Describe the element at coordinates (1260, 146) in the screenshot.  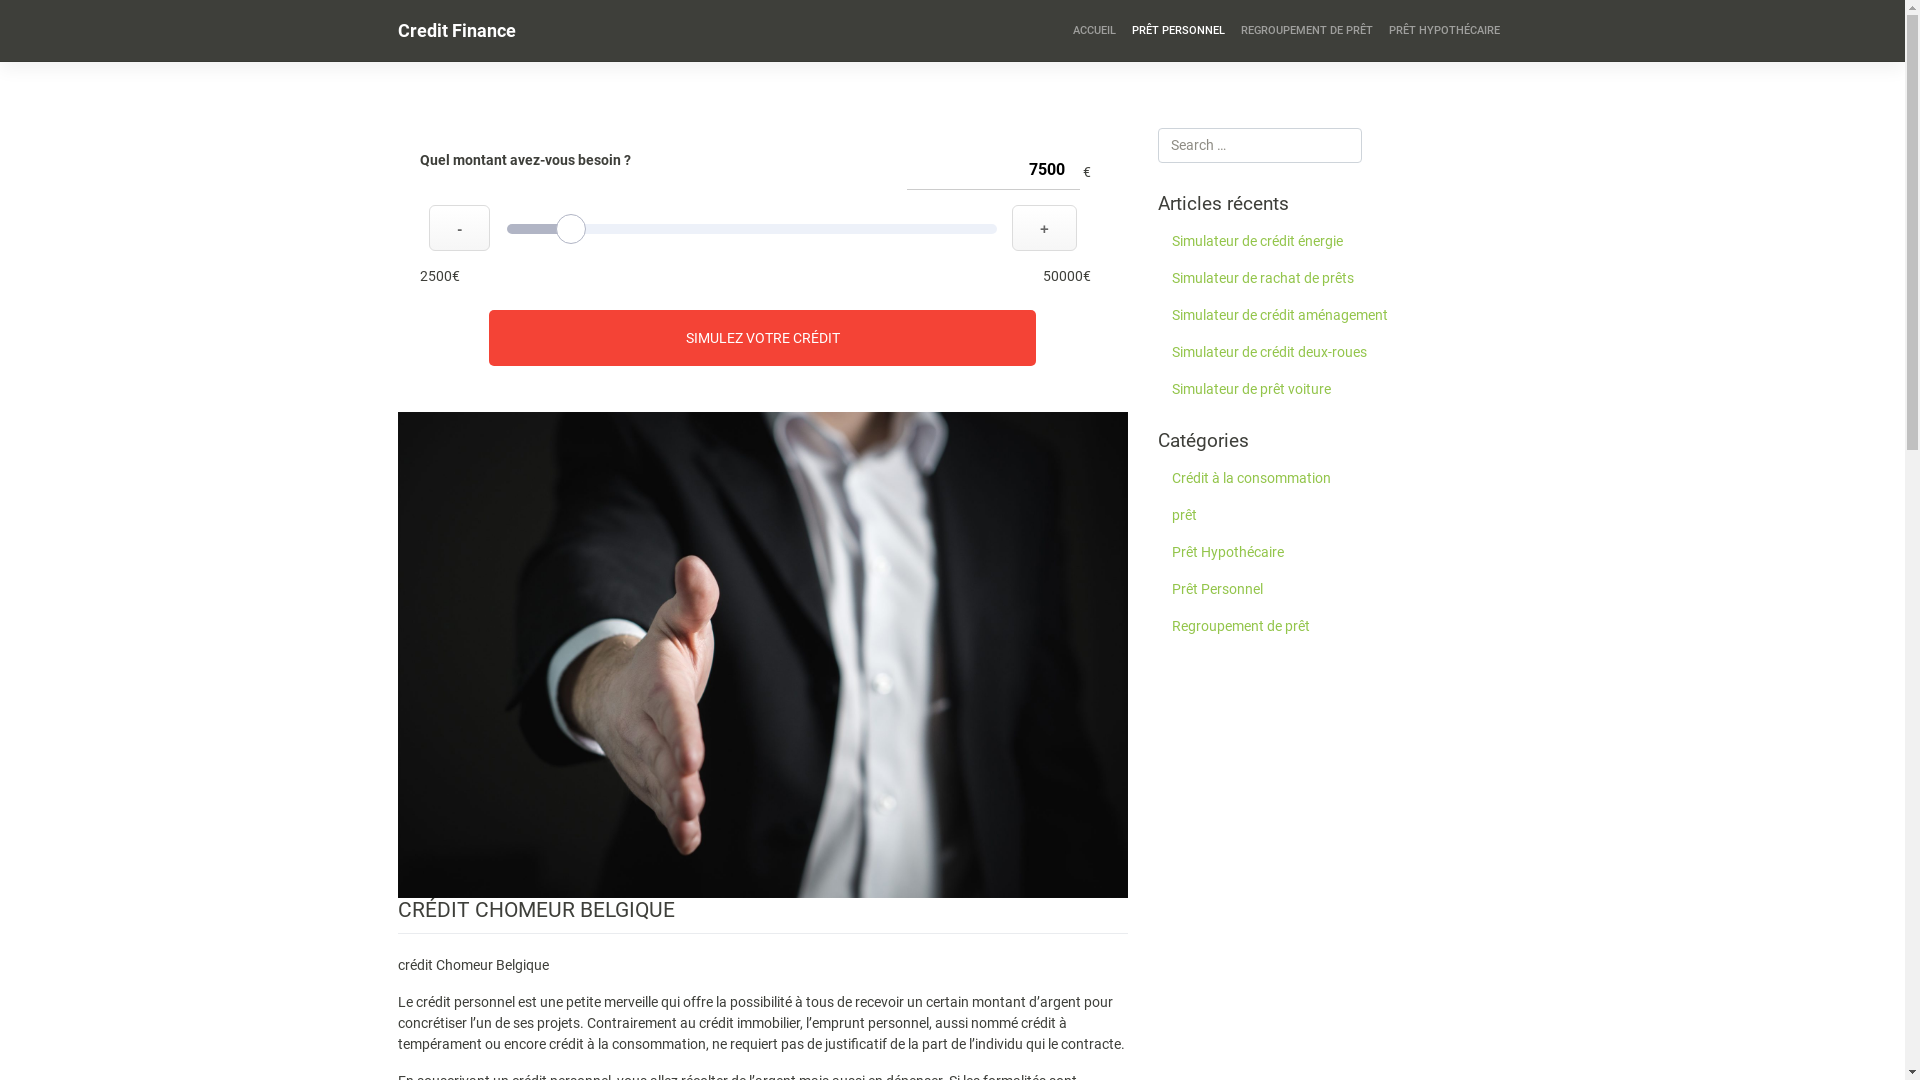
I see `Search for:` at that location.